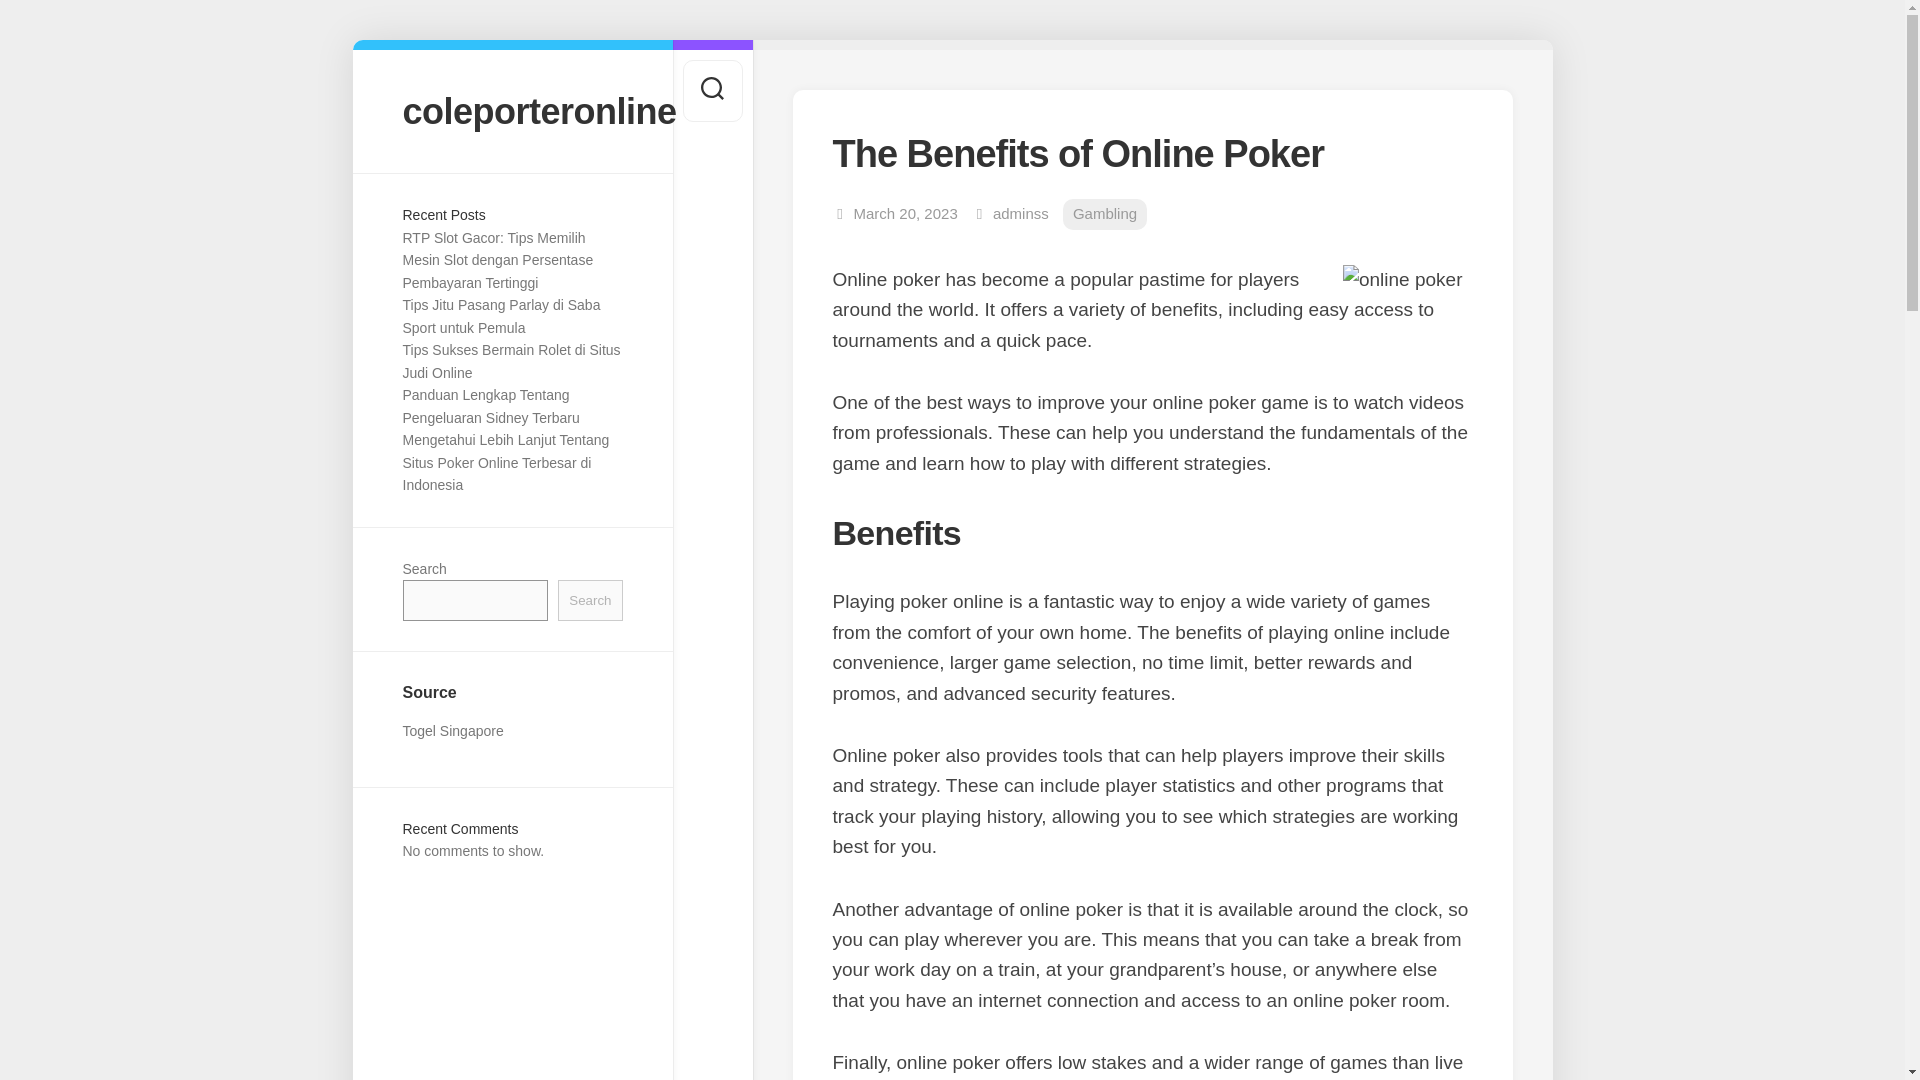 The width and height of the screenshot is (1920, 1080). What do you see at coordinates (1020, 214) in the screenshot?
I see `adminss` at bounding box center [1020, 214].